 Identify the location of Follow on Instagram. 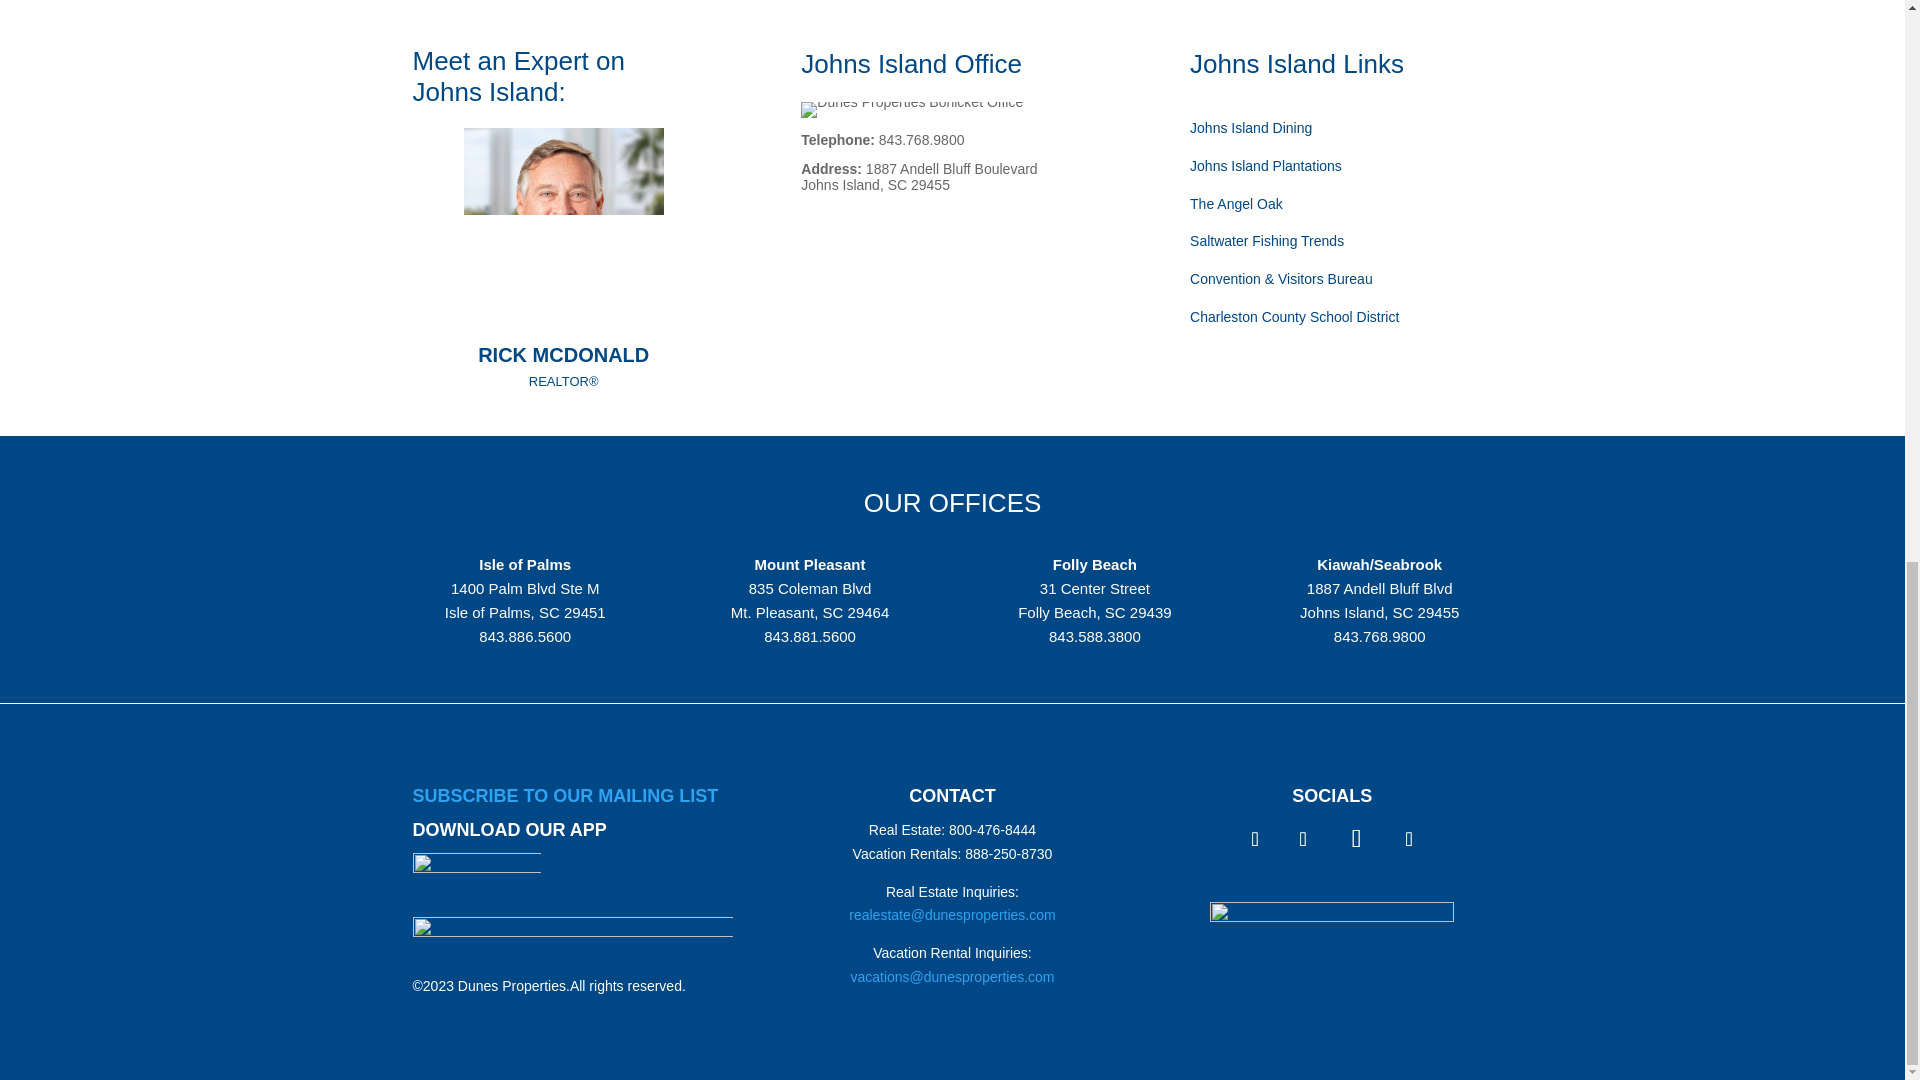
(1302, 838).